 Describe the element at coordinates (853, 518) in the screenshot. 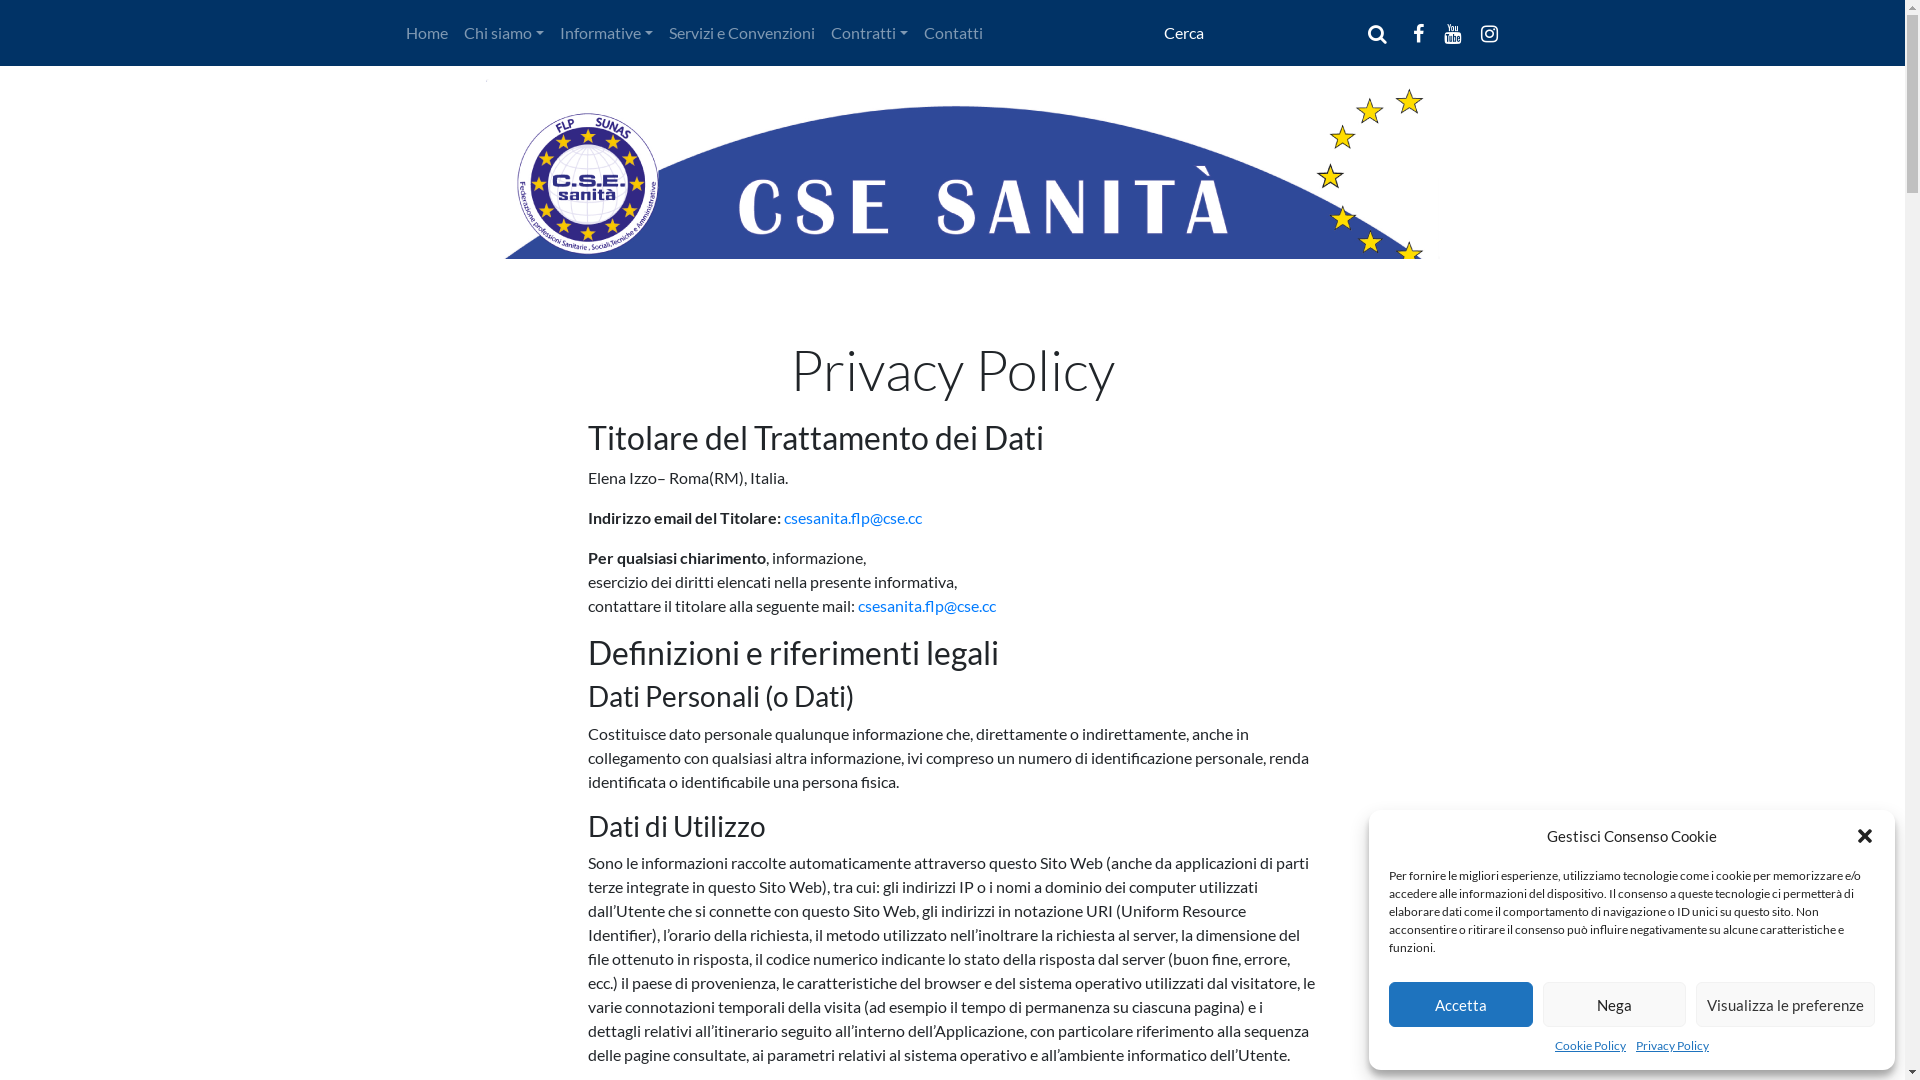

I see `csesanita.flp@cse.cc` at that location.